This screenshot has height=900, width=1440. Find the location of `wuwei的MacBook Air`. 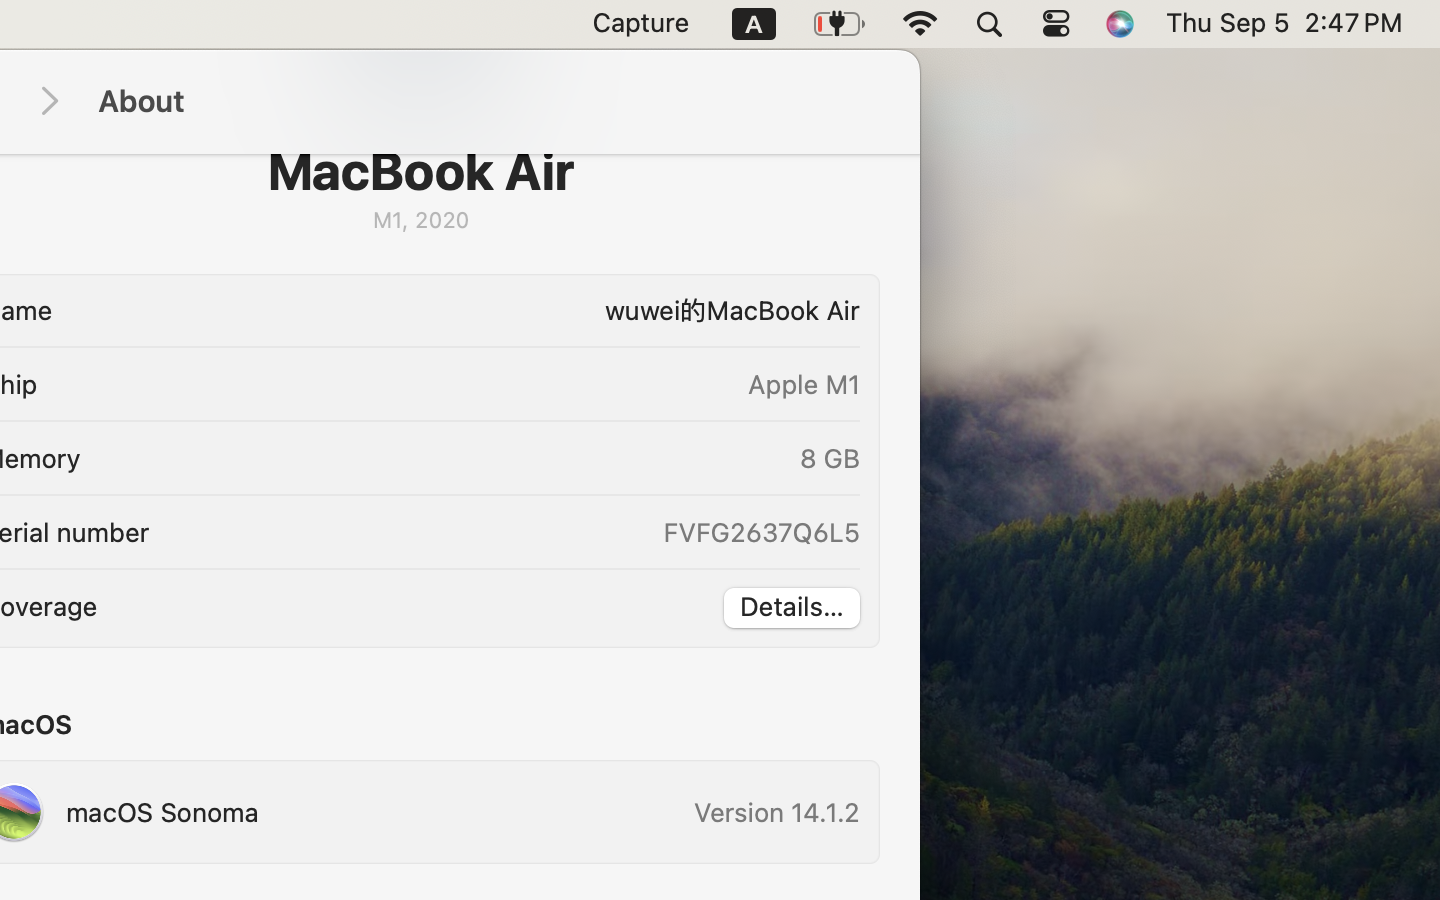

wuwei的MacBook Air is located at coordinates (463, 310).